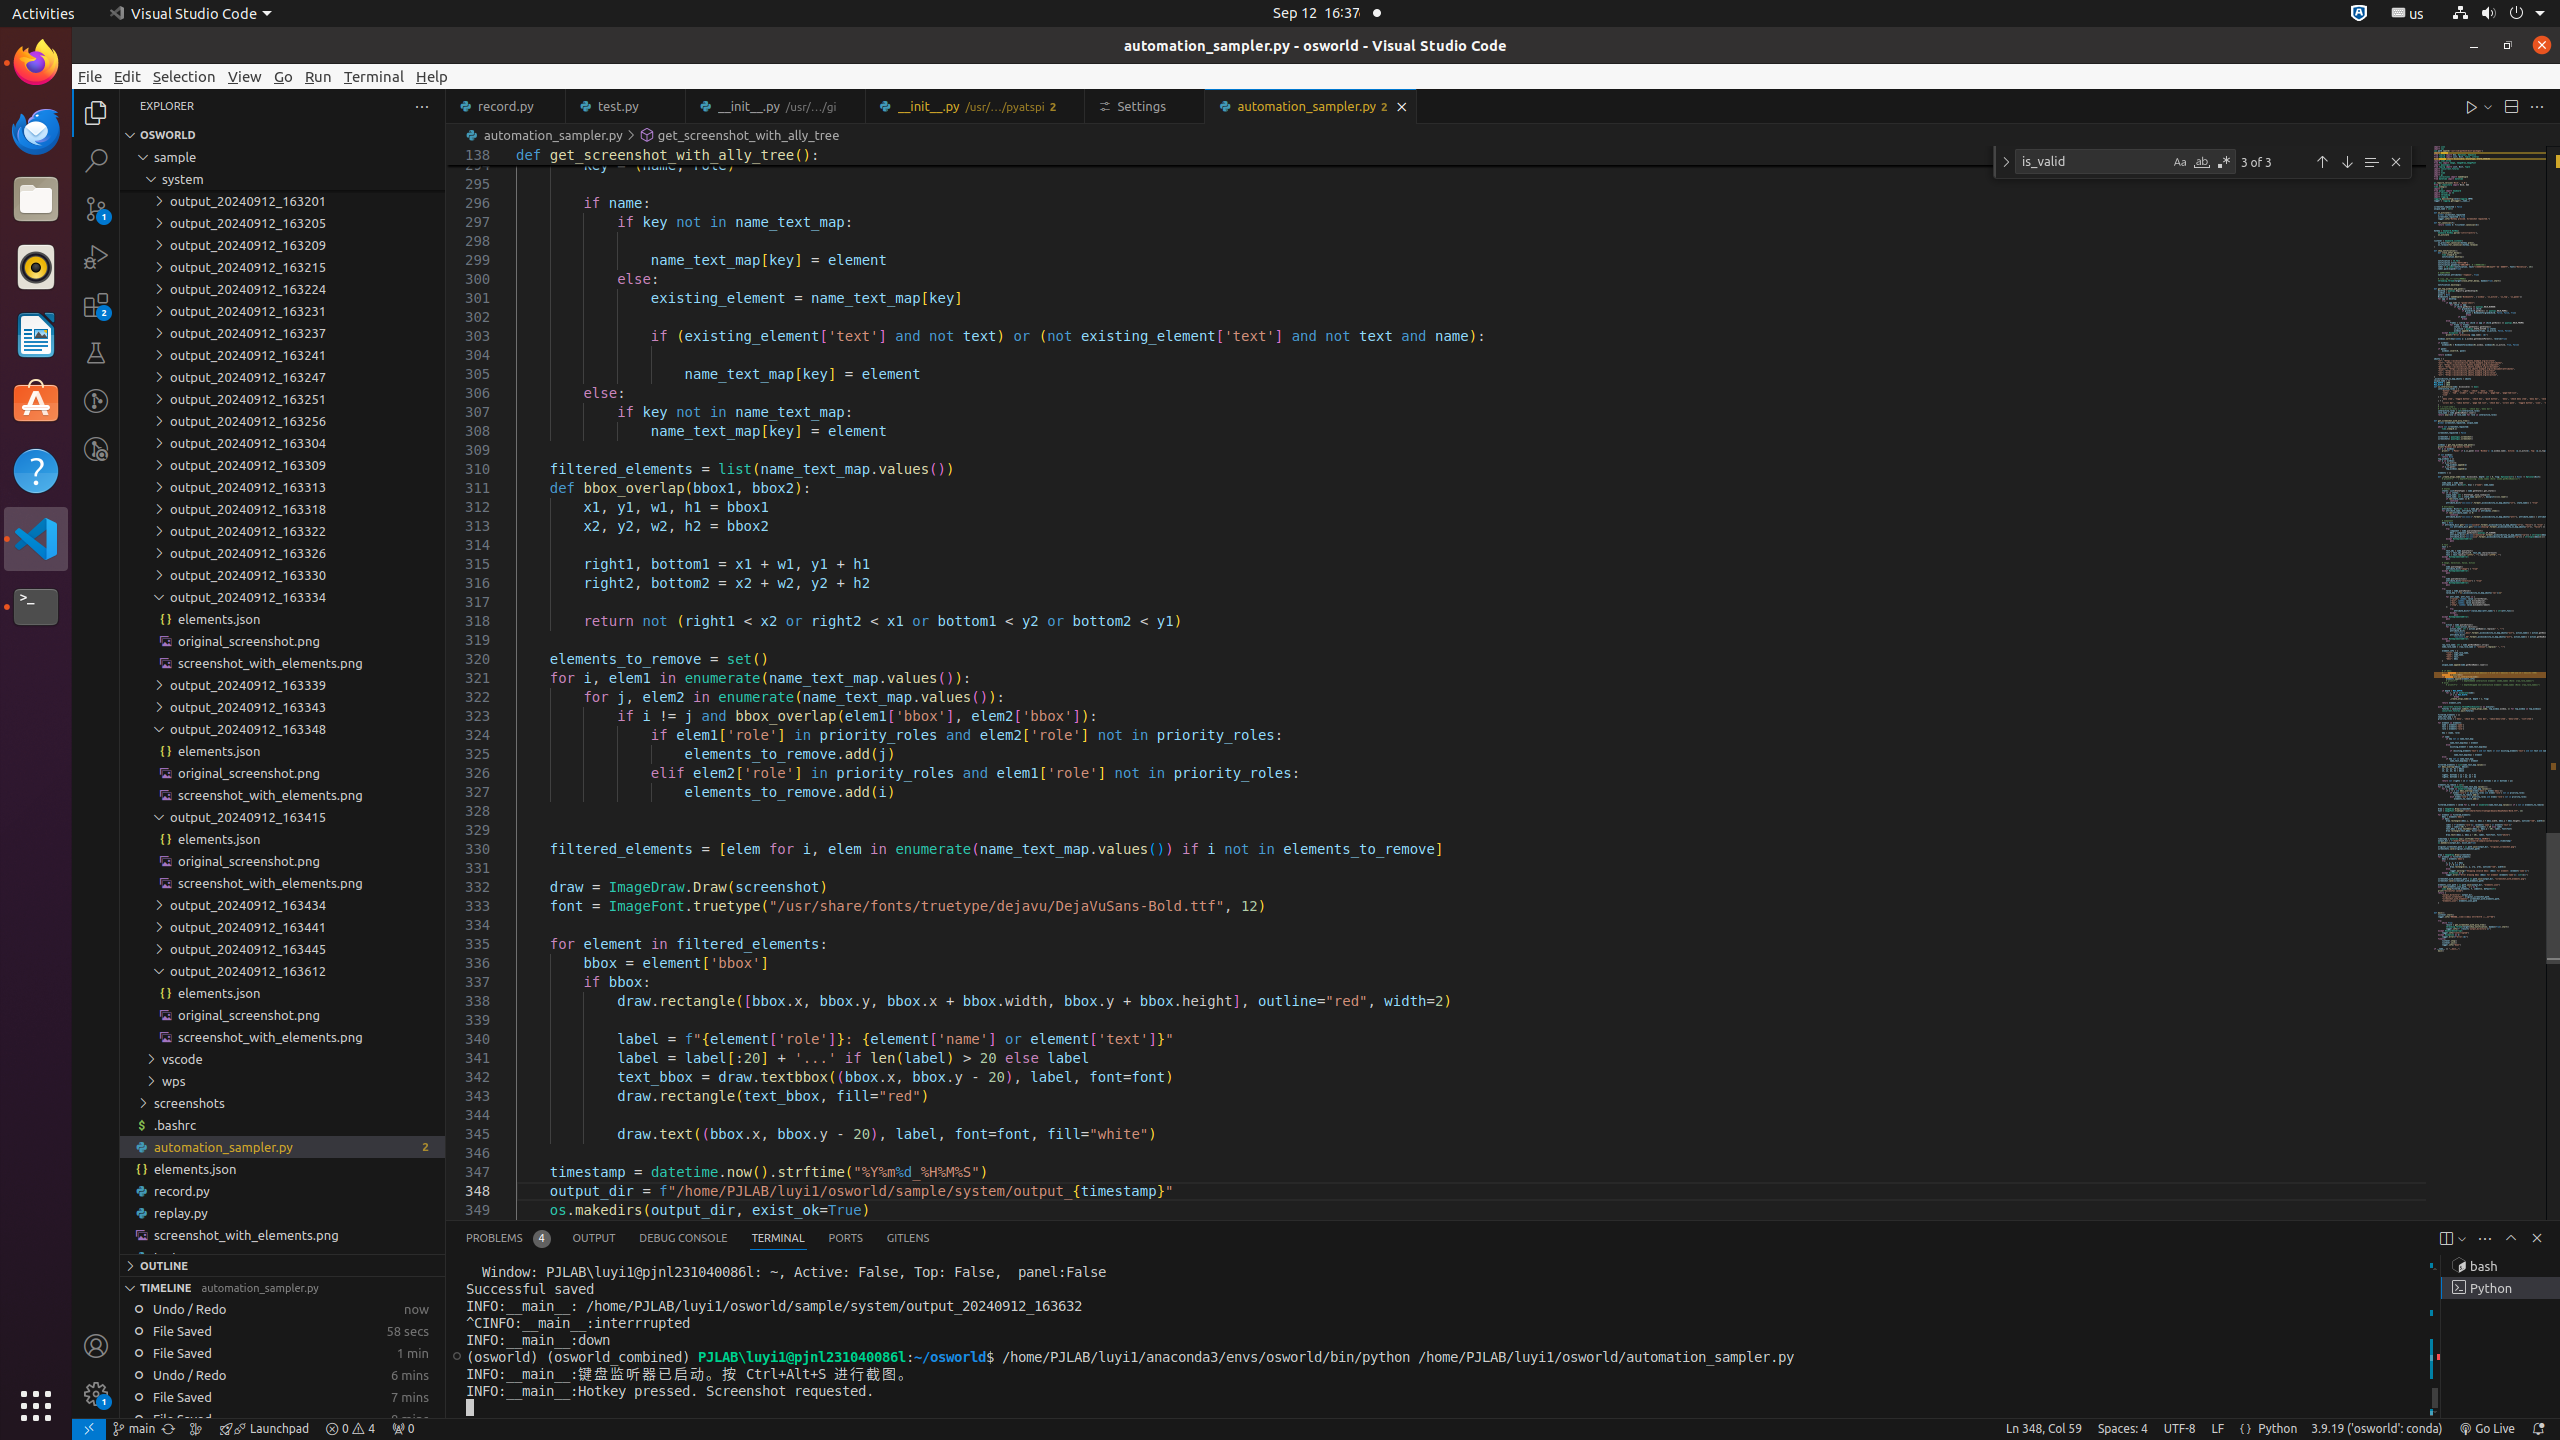 The height and width of the screenshot is (1440, 2560). I want to click on Run and Debug (Ctrl+Shift+D), so click(96, 257).